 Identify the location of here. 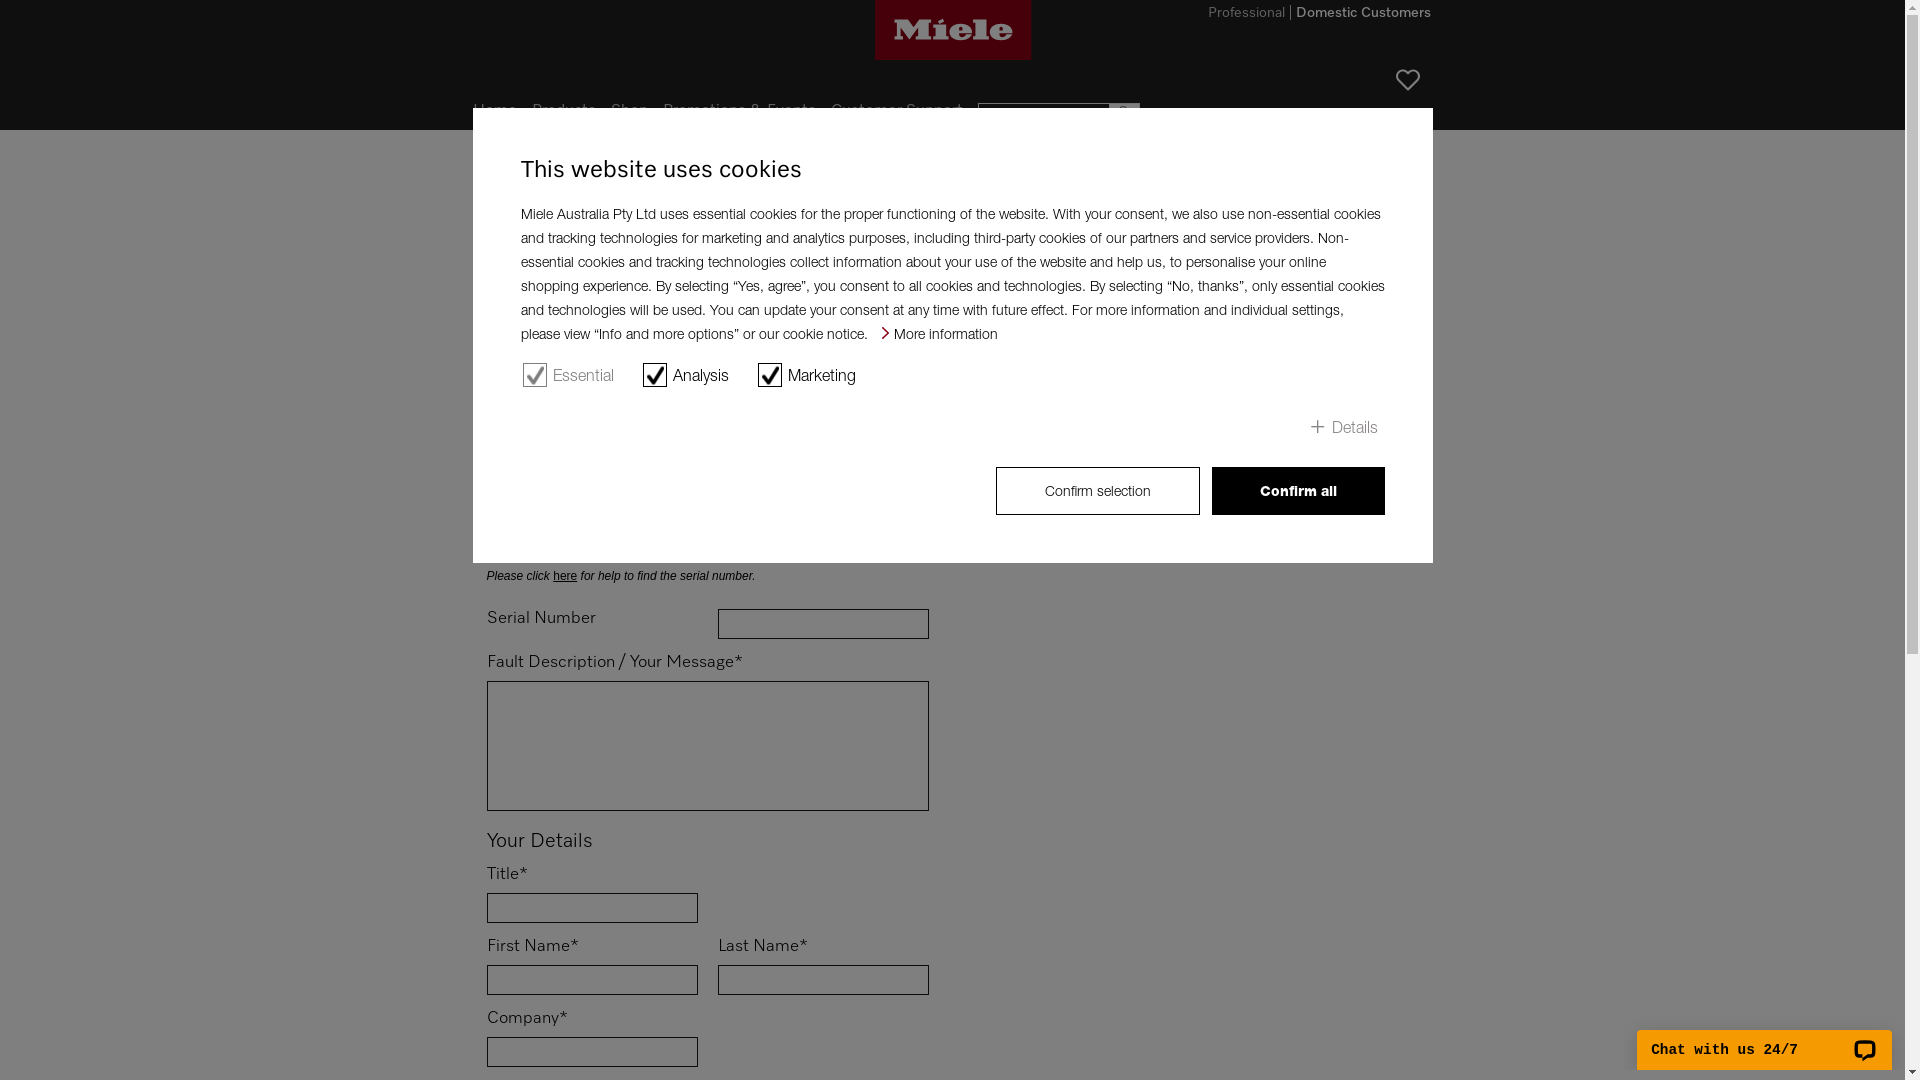
(565, 576).